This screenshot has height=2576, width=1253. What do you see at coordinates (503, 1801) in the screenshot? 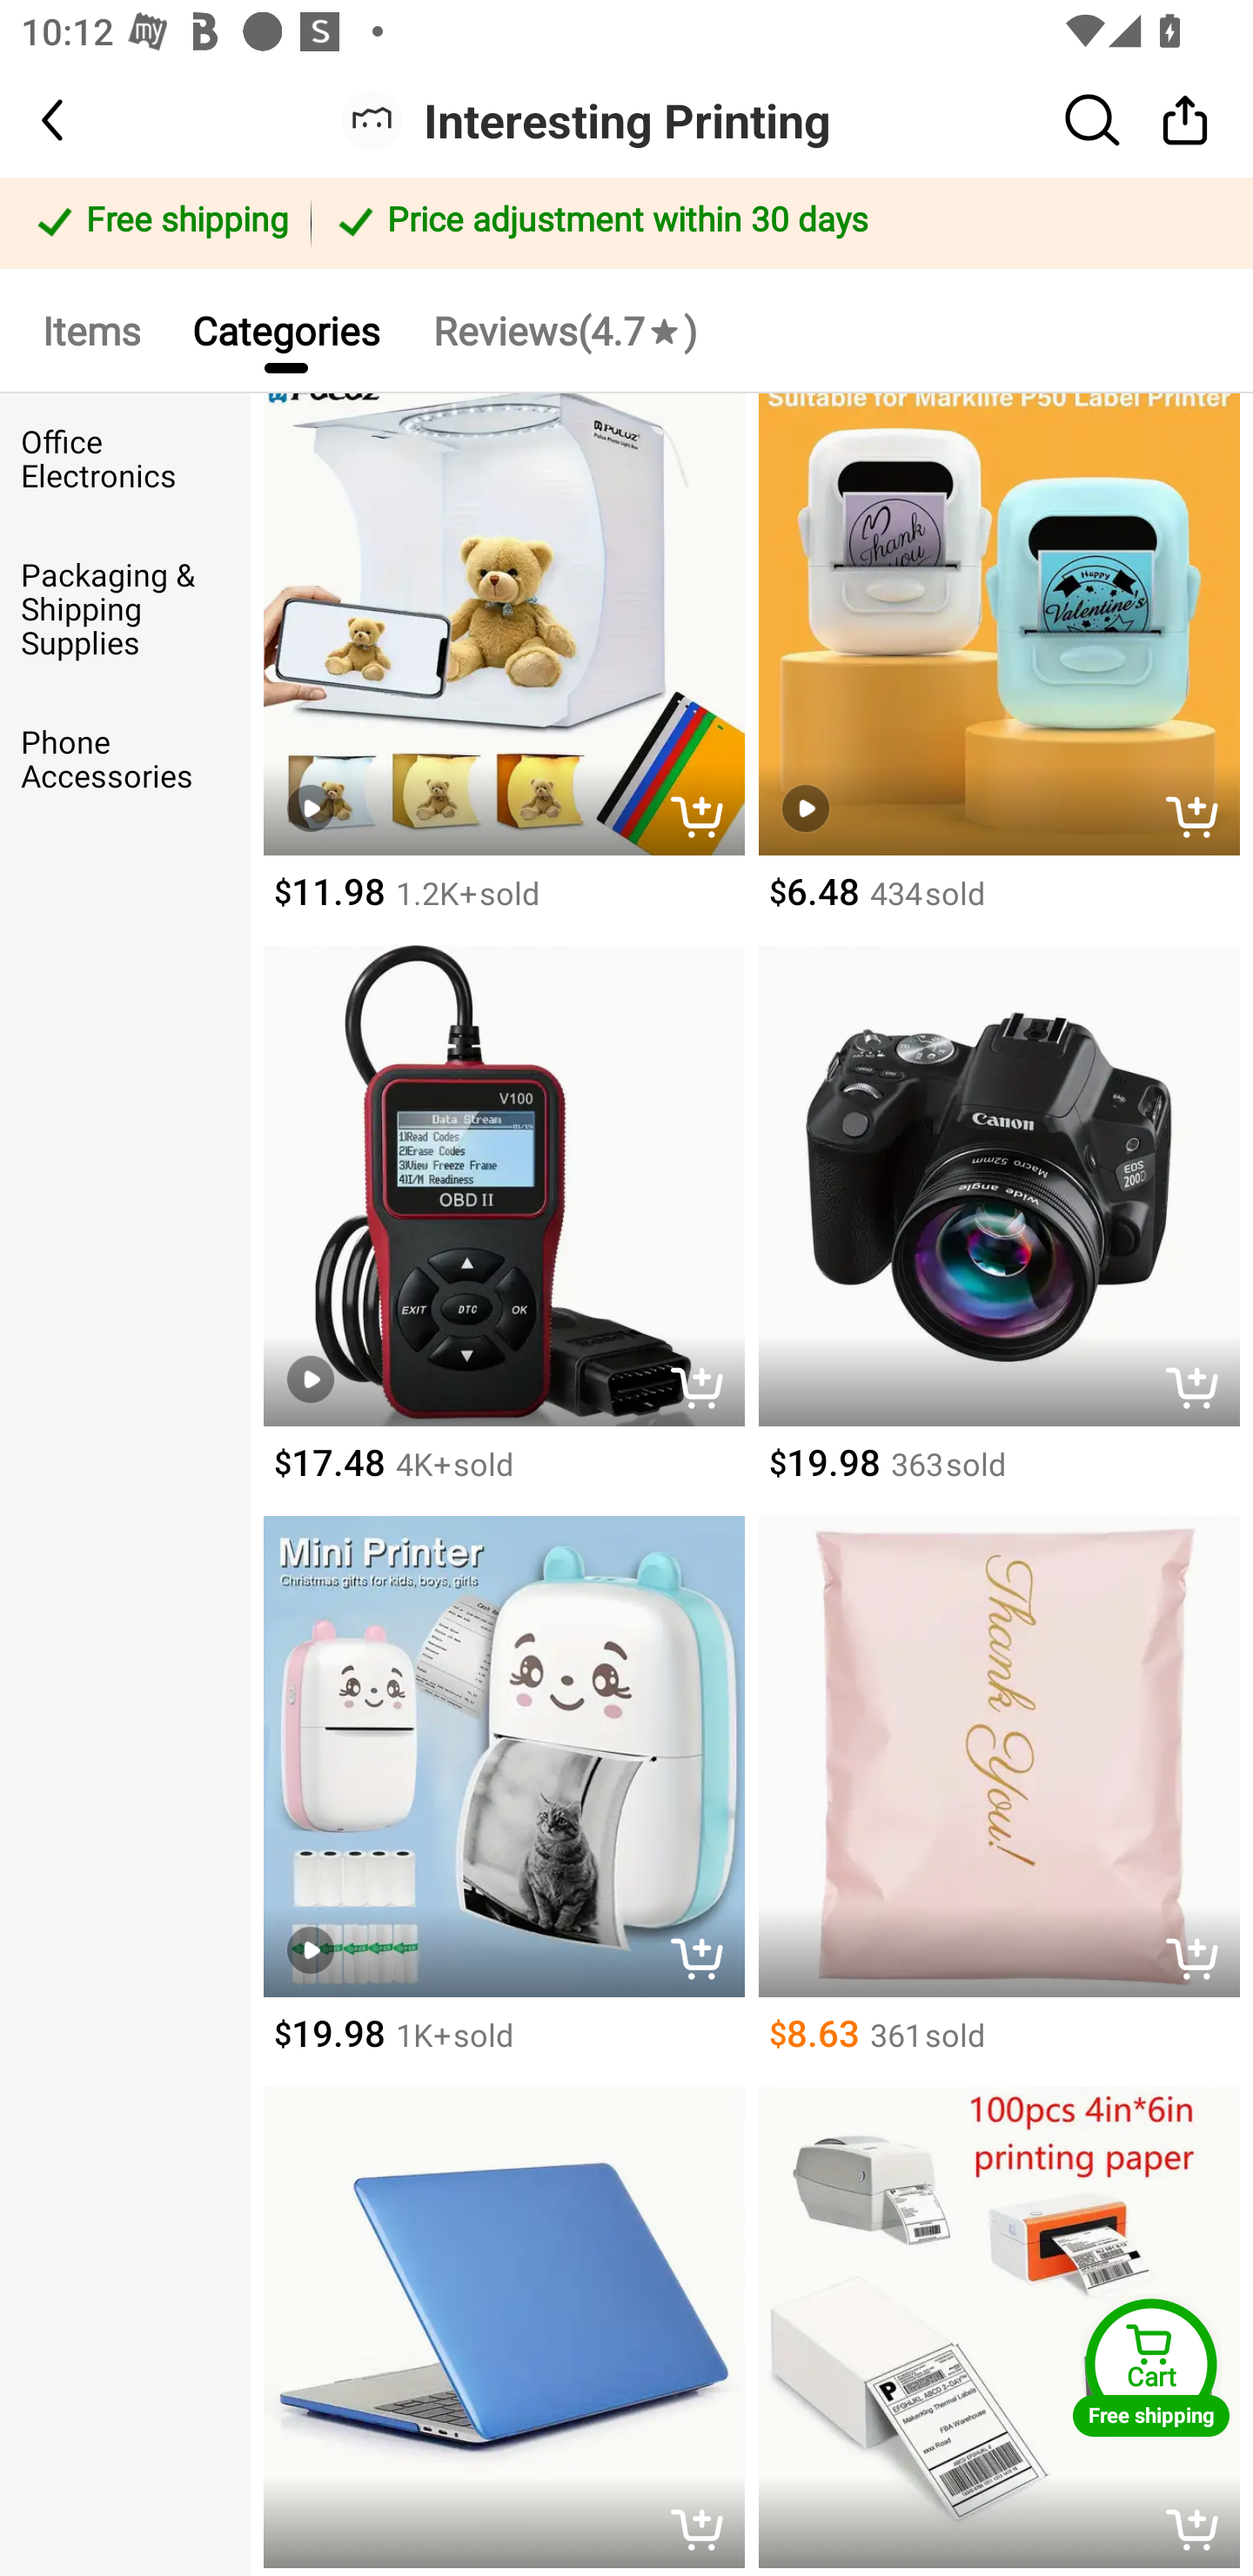
I see `delete $19.98 1K+￼sold` at bounding box center [503, 1801].